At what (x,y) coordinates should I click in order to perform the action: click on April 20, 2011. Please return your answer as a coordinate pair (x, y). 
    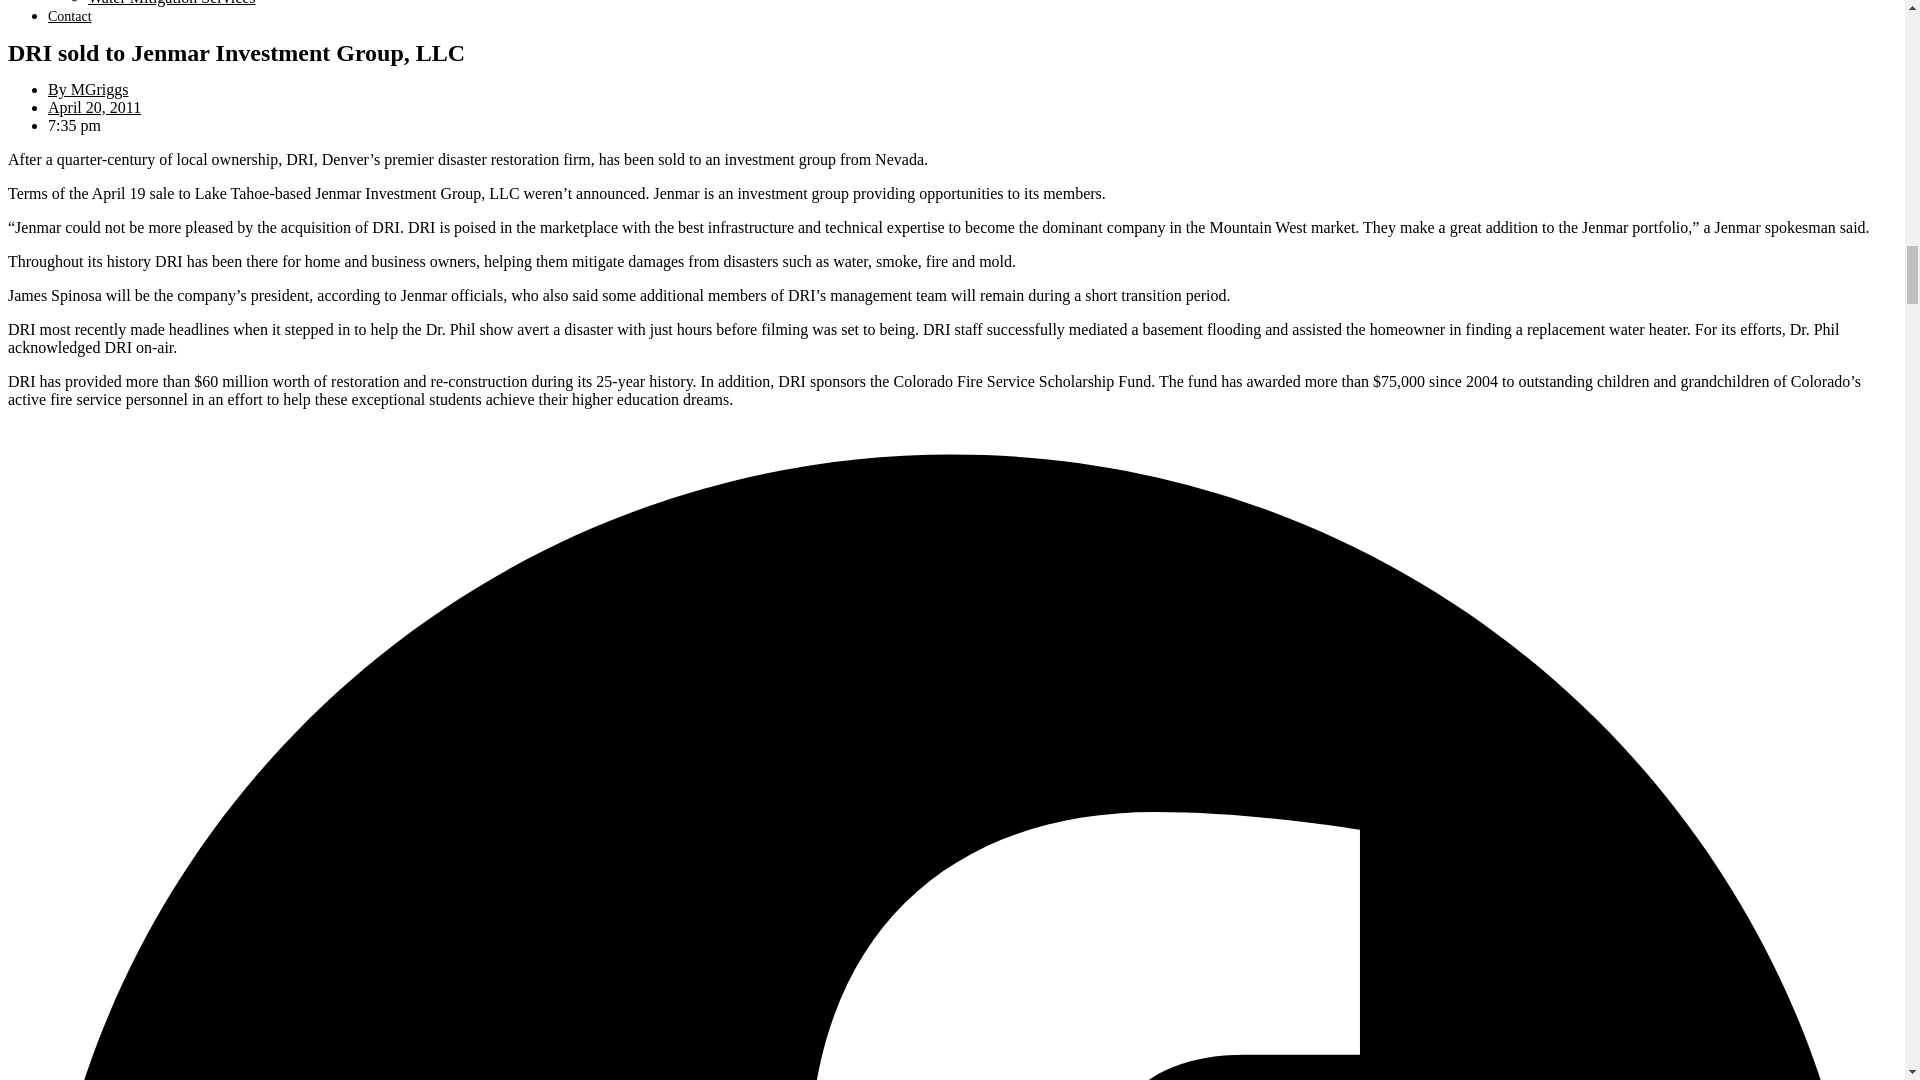
    Looking at the image, I should click on (94, 107).